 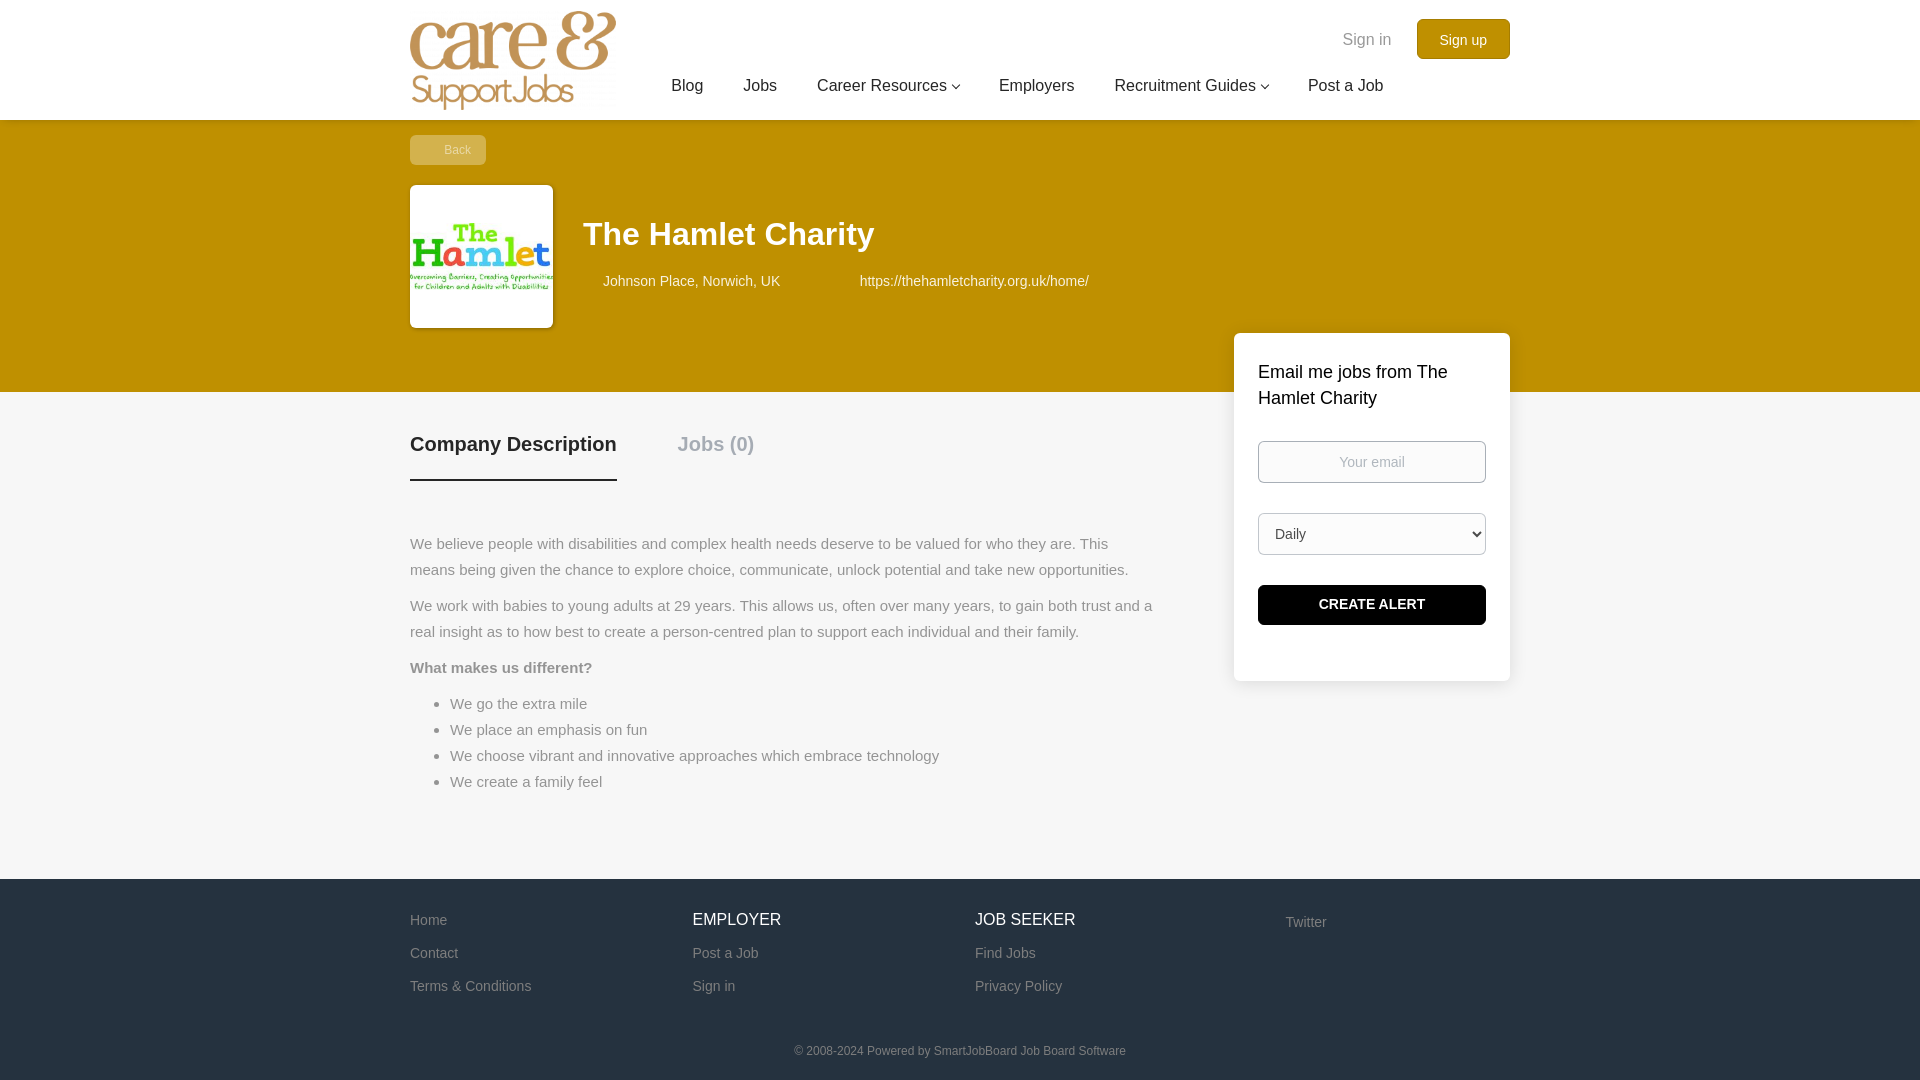 What do you see at coordinates (760, 88) in the screenshot?
I see `Jobs` at bounding box center [760, 88].